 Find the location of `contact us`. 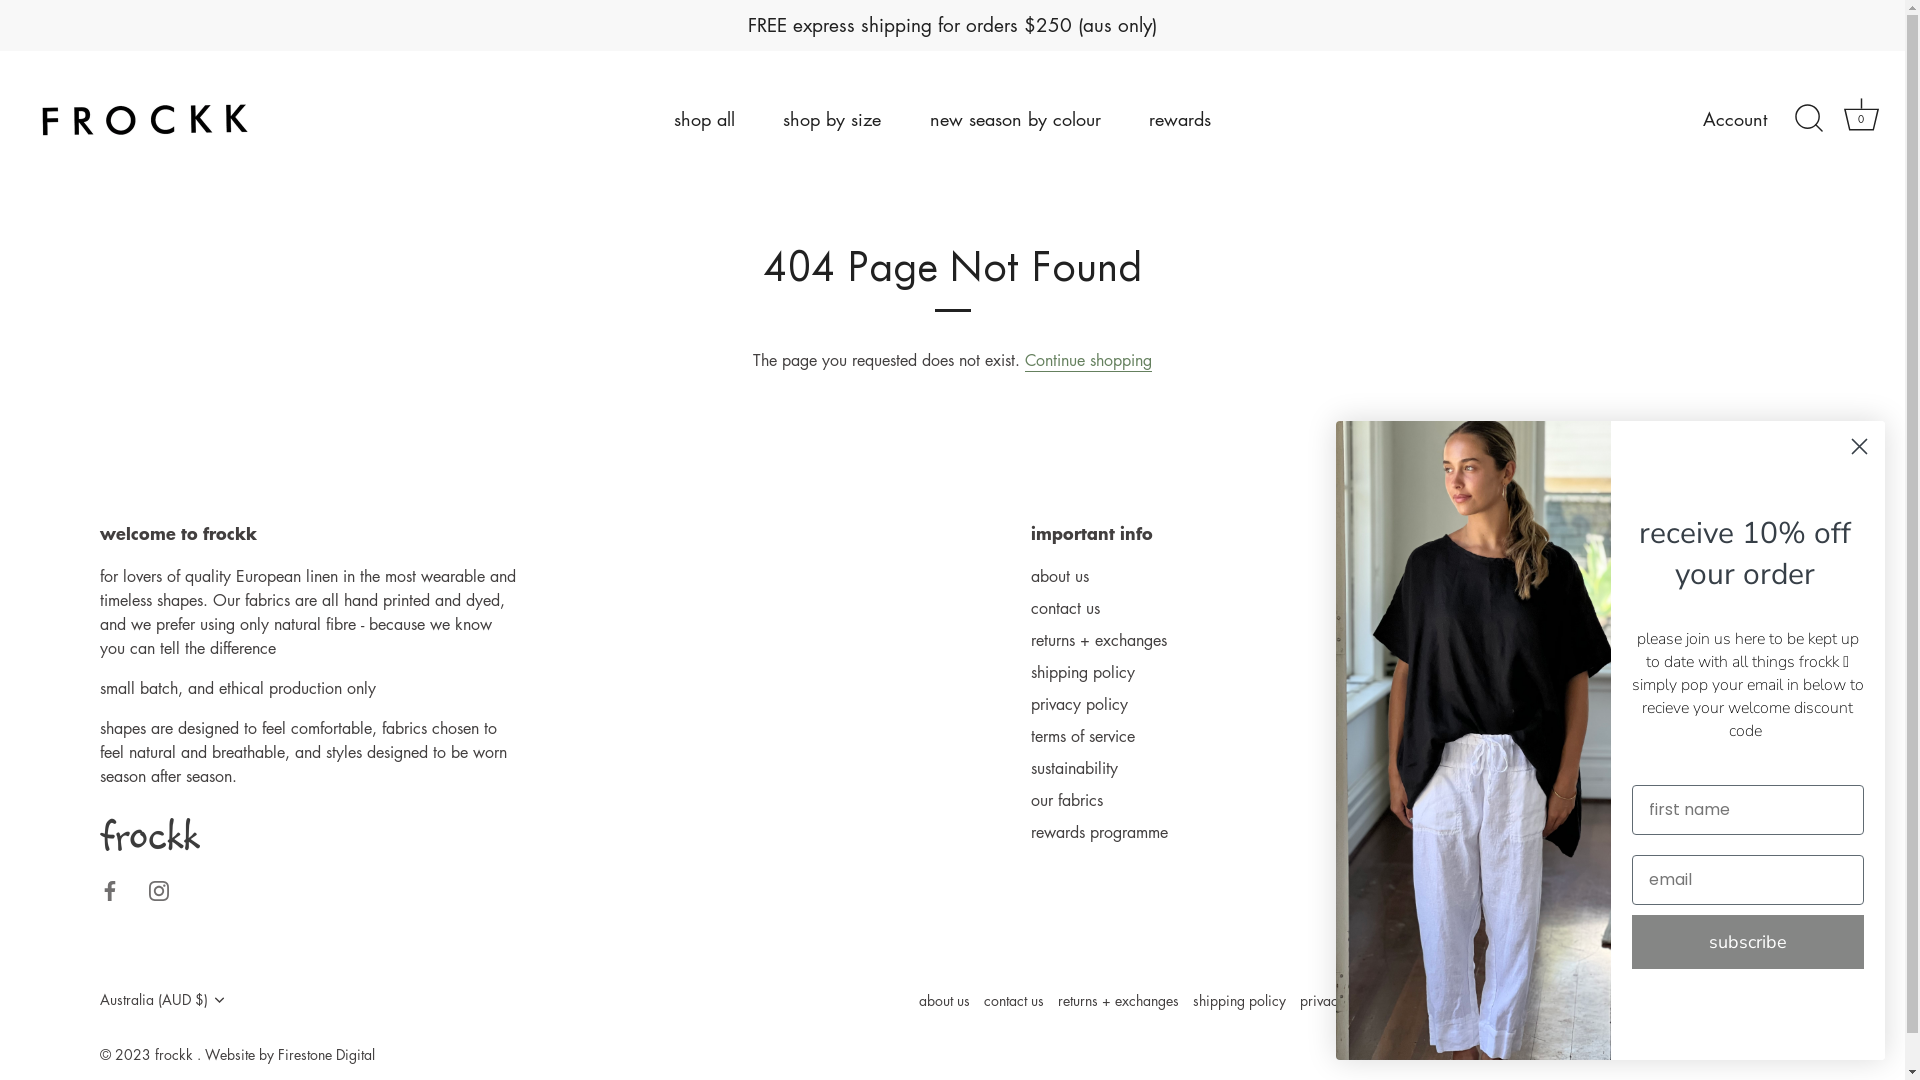

contact us is located at coordinates (1066, 608).